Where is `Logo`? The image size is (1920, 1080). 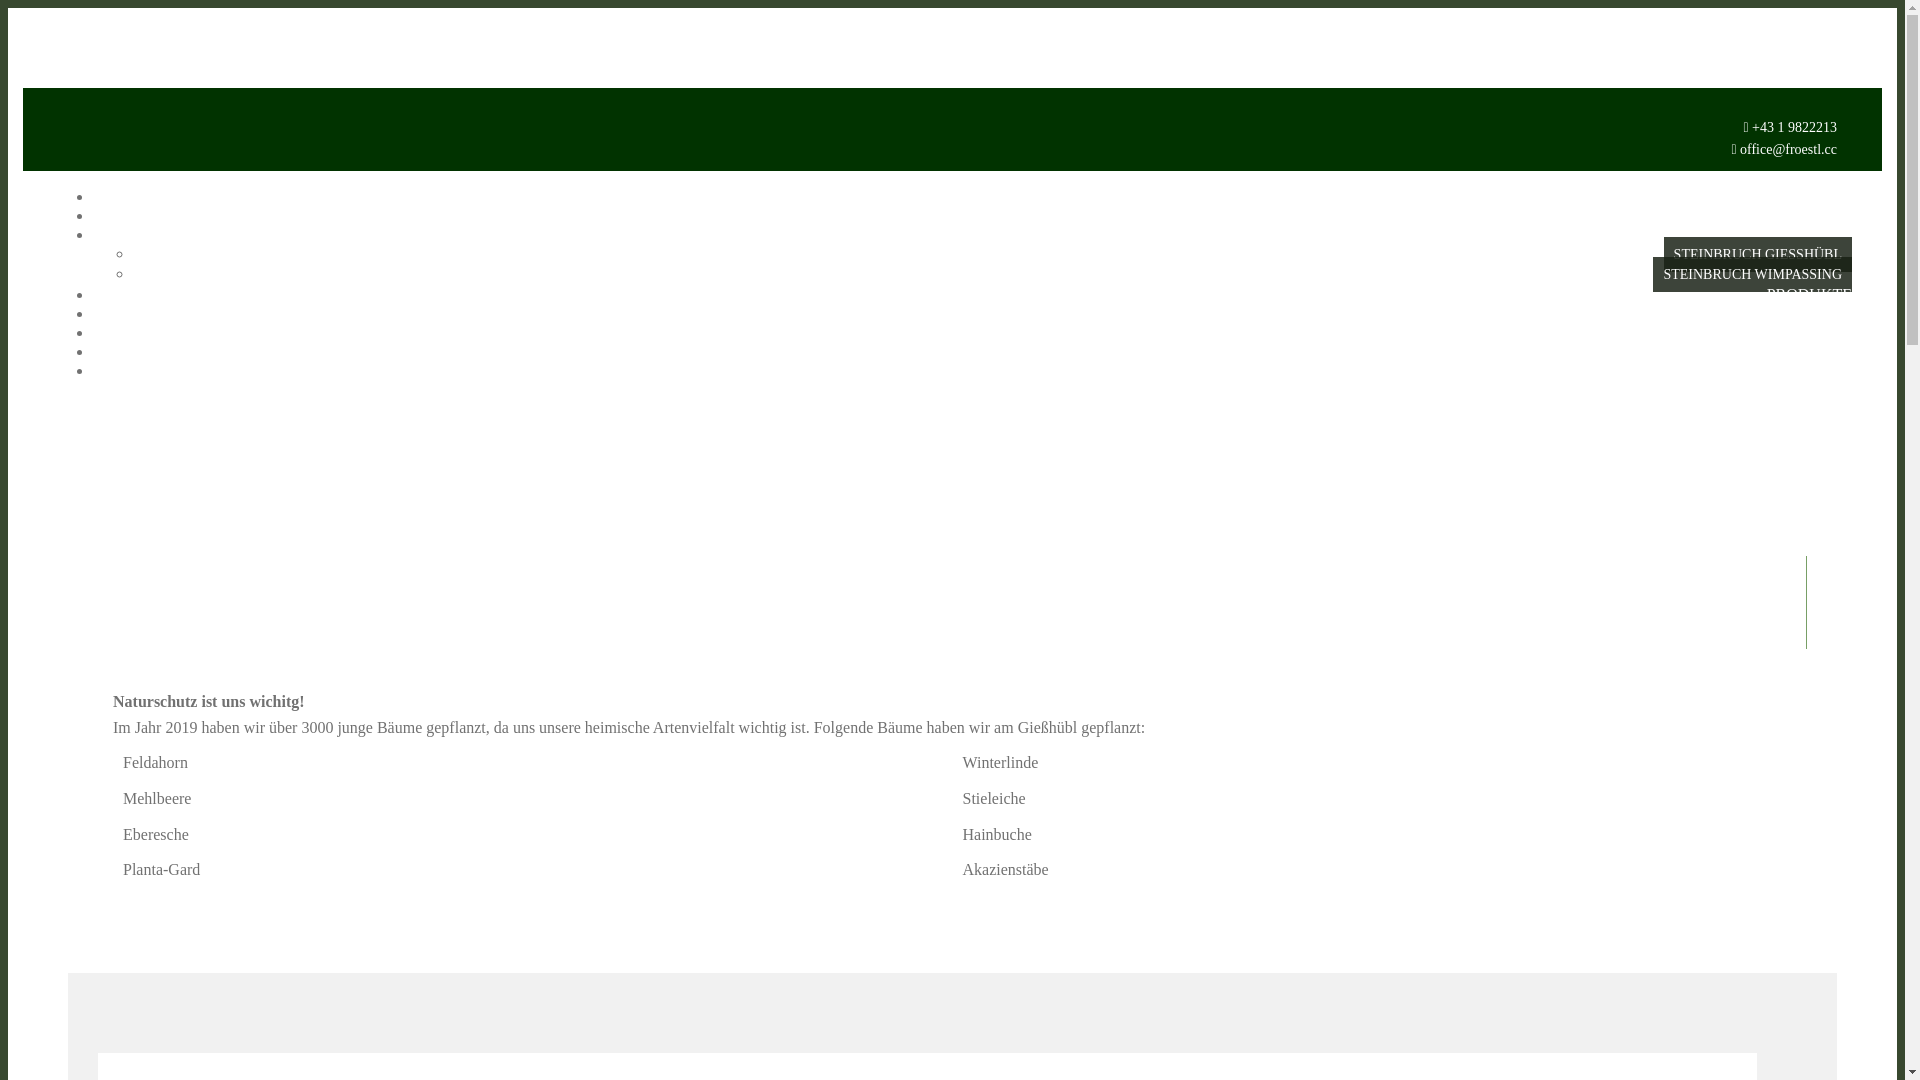 Logo is located at coordinates (68, 108).